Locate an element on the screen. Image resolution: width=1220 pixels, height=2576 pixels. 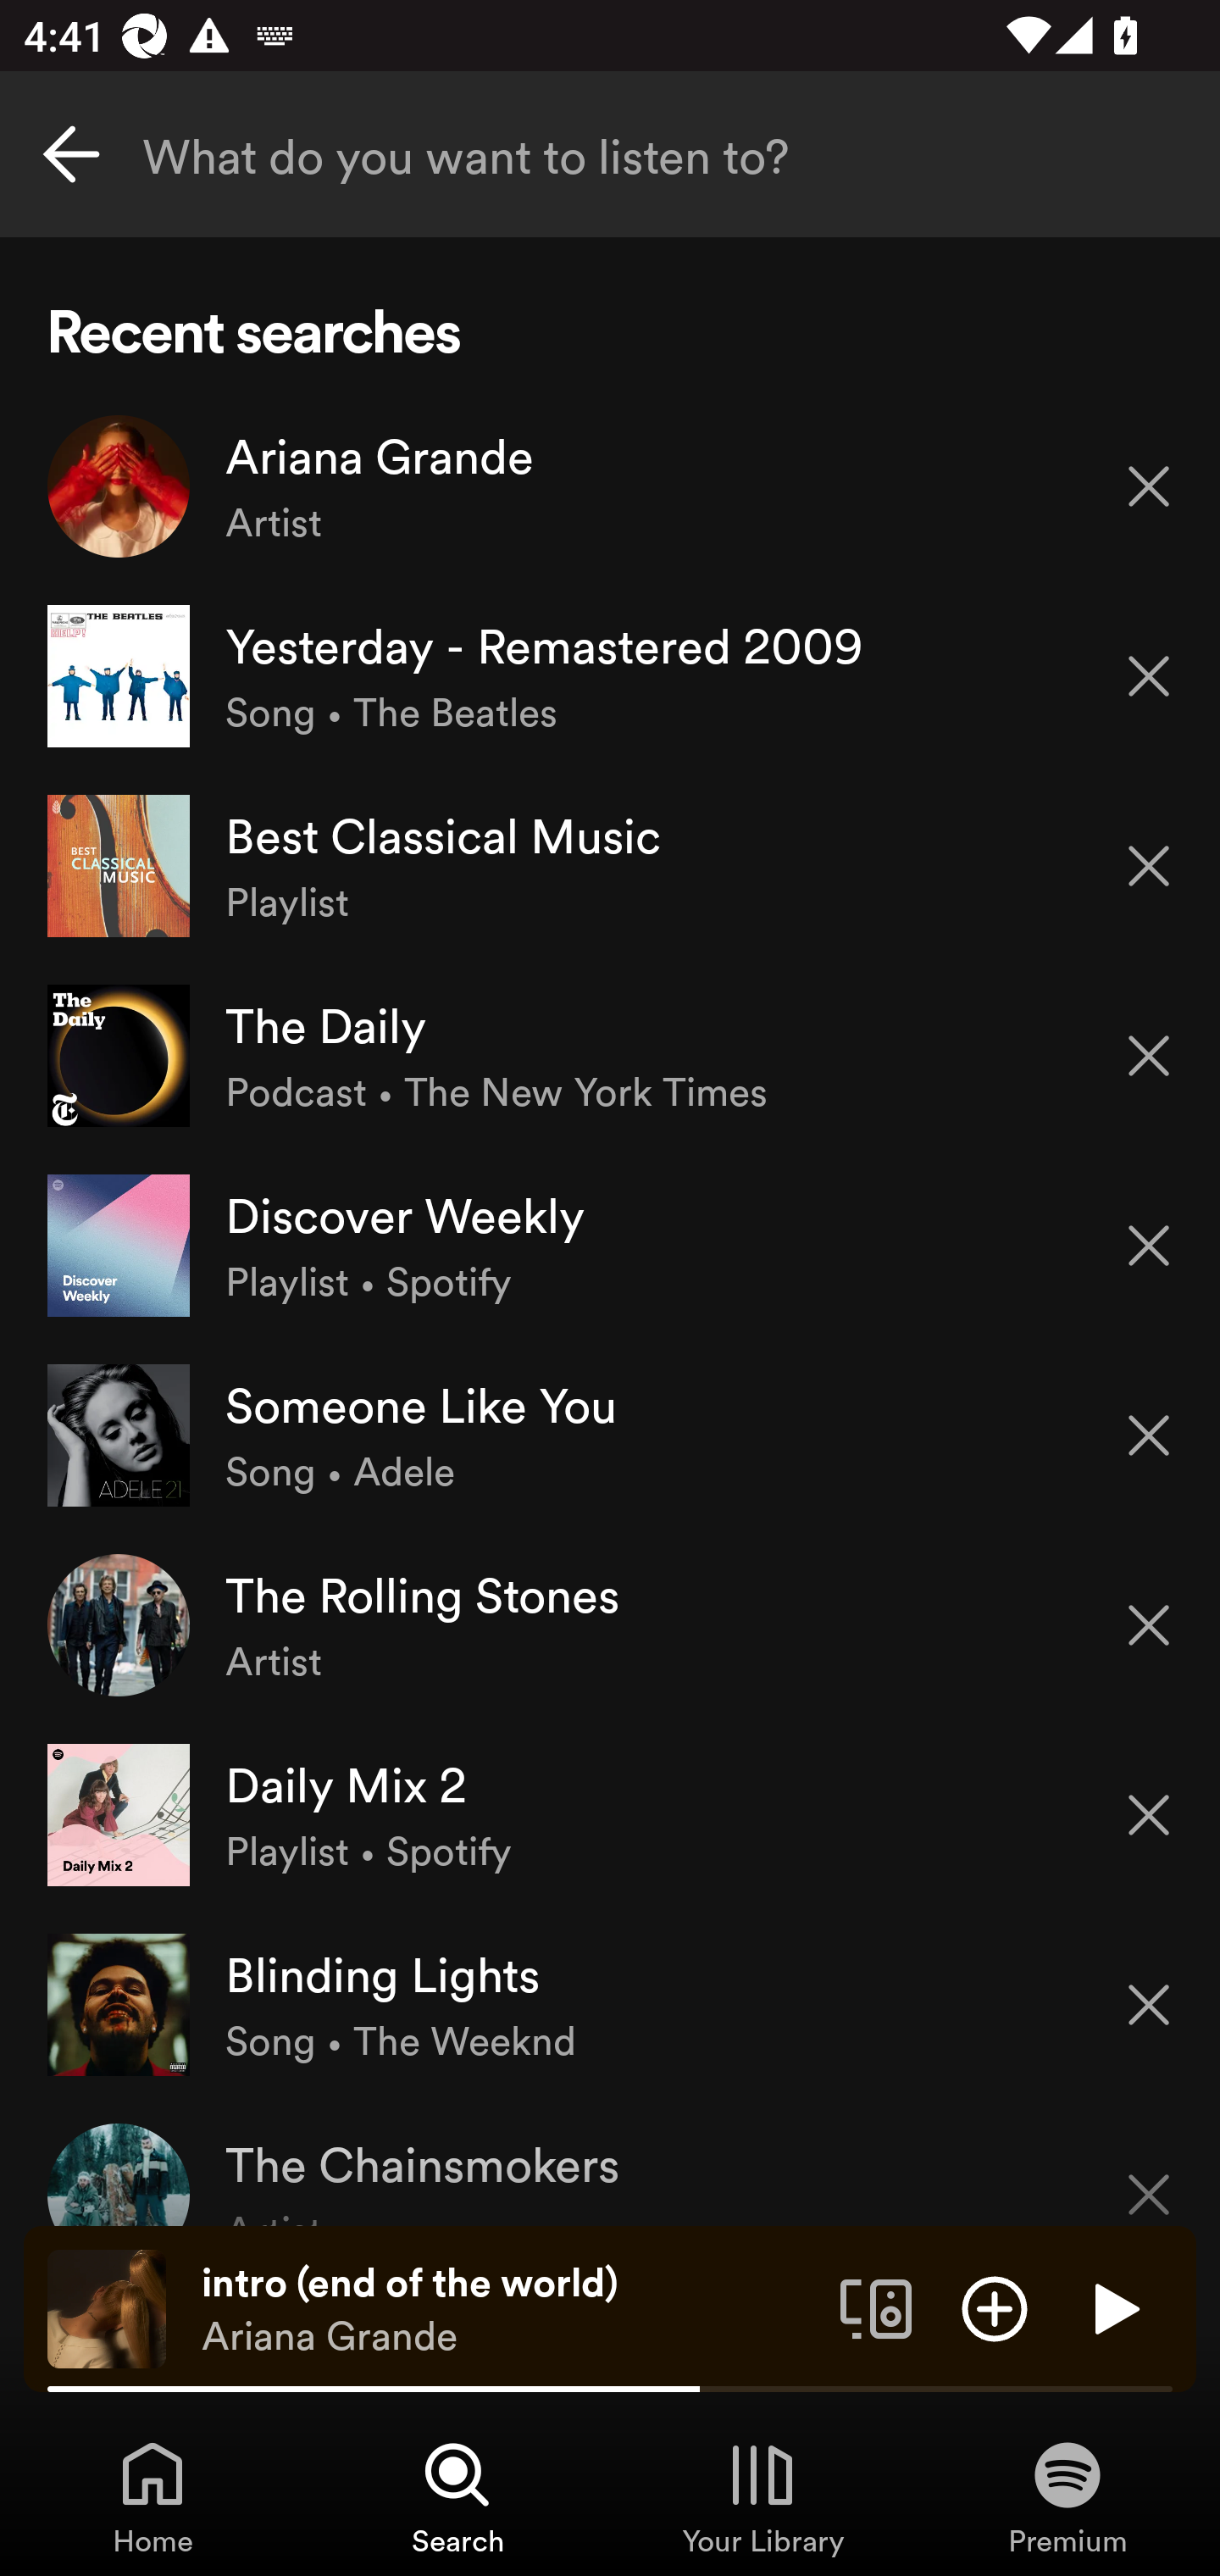
Connect to a device. Opens the devices menu is located at coordinates (876, 2307).